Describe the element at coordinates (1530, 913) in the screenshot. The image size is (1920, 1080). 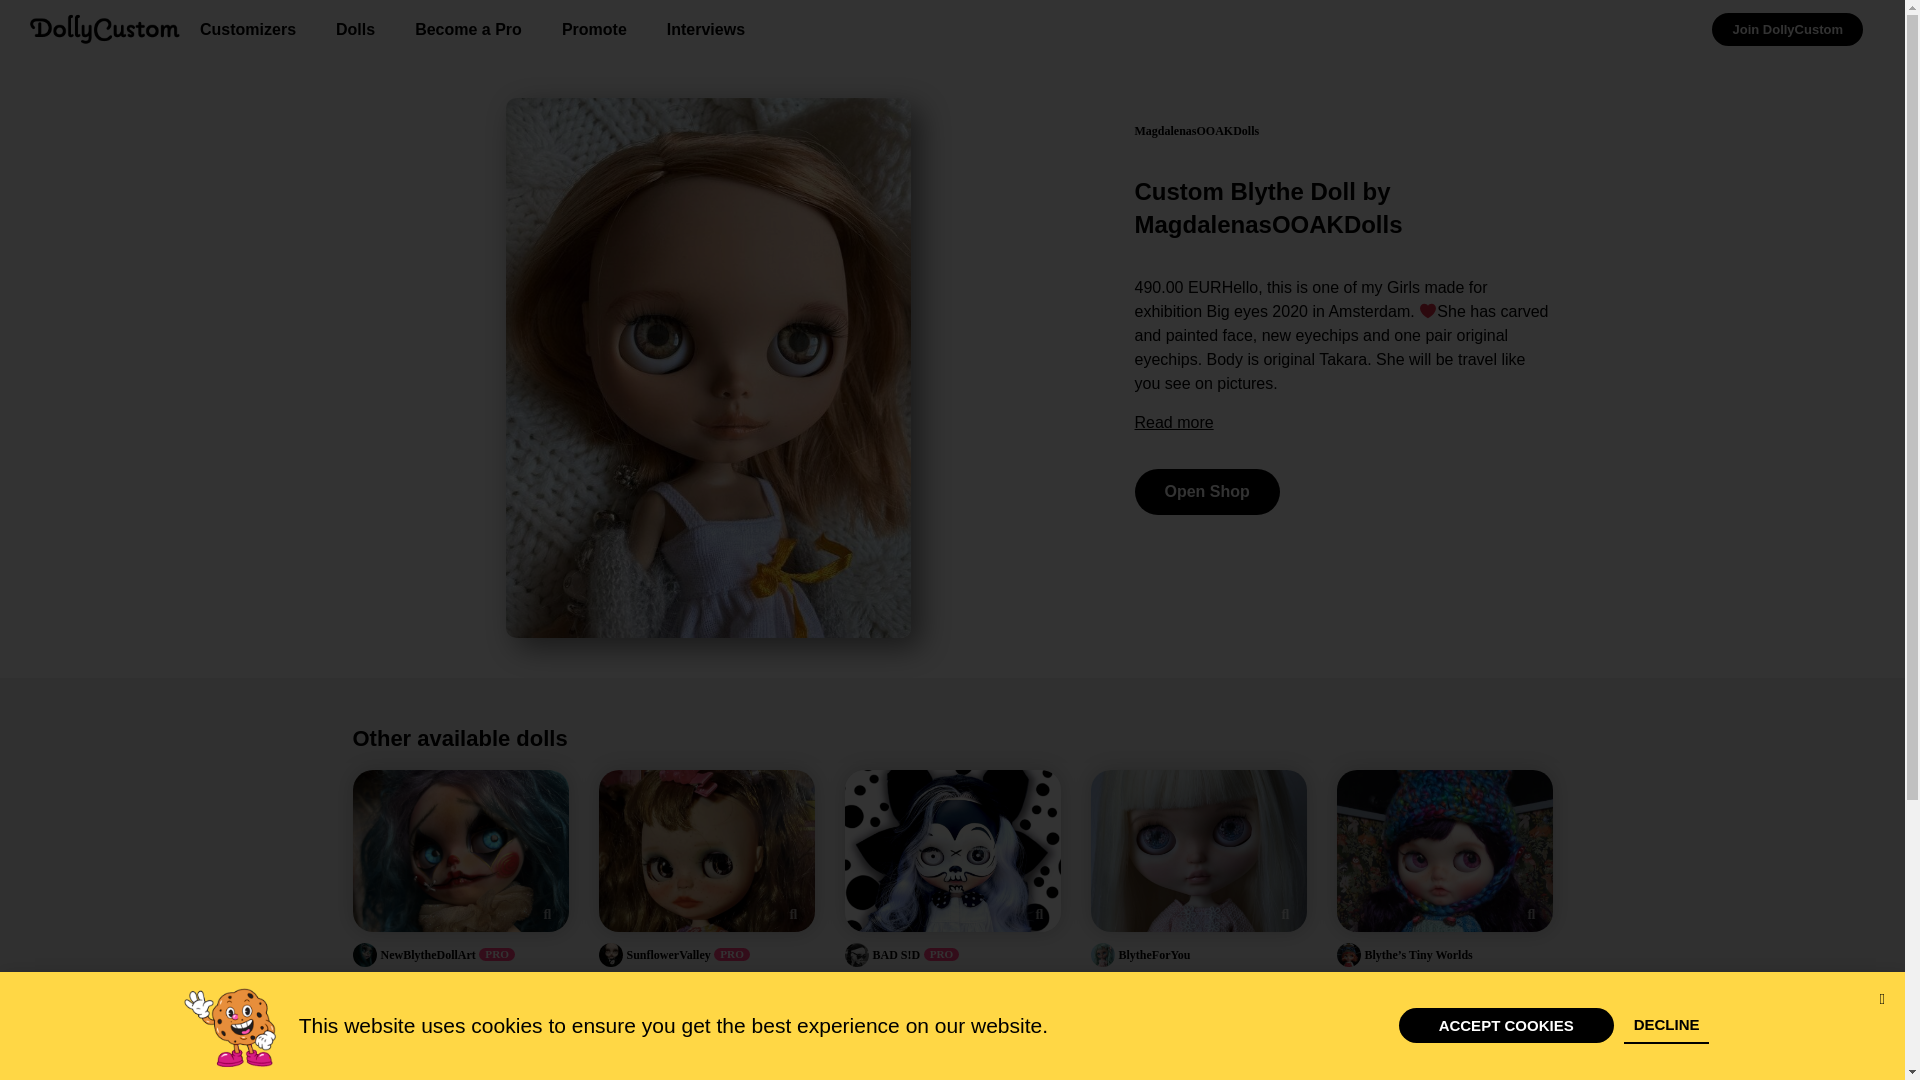
I see `Show doll info` at that location.